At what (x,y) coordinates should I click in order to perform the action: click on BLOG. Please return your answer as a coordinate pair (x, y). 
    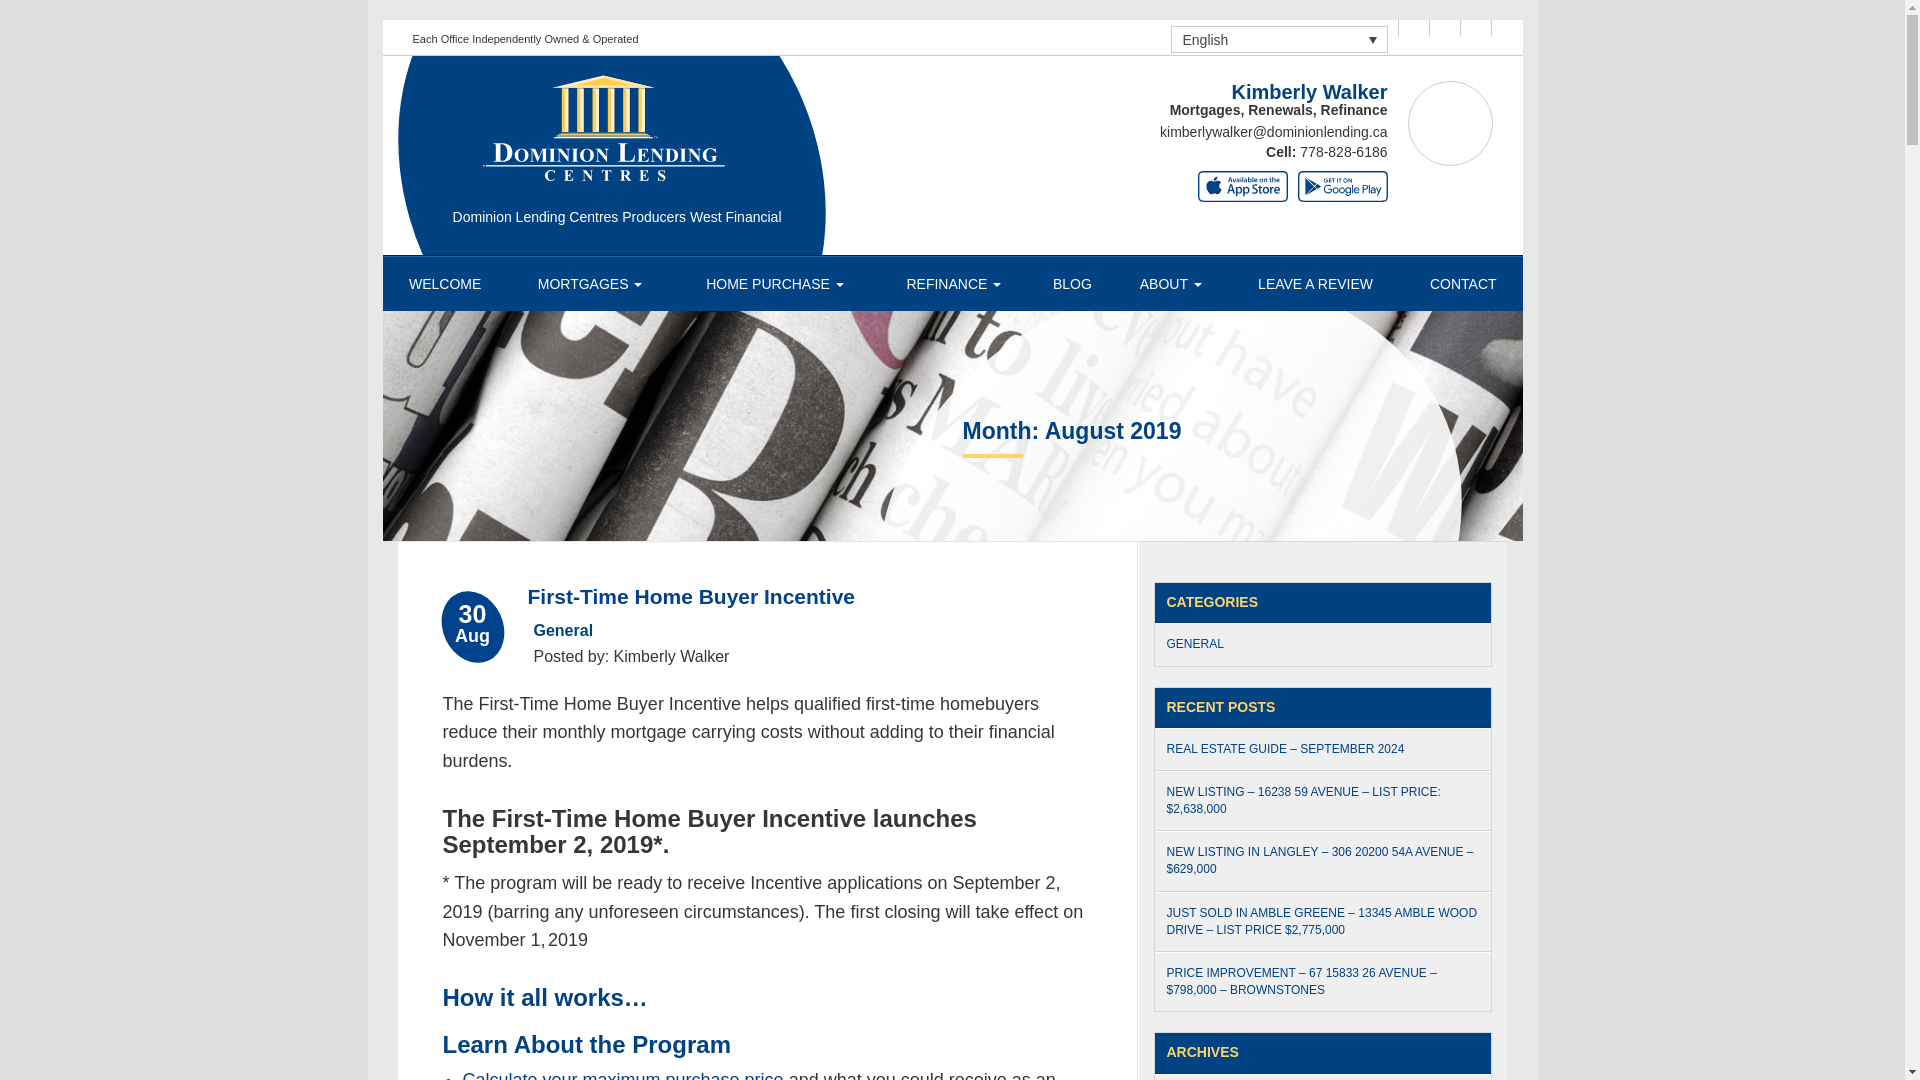
    Looking at the image, I should click on (1071, 284).